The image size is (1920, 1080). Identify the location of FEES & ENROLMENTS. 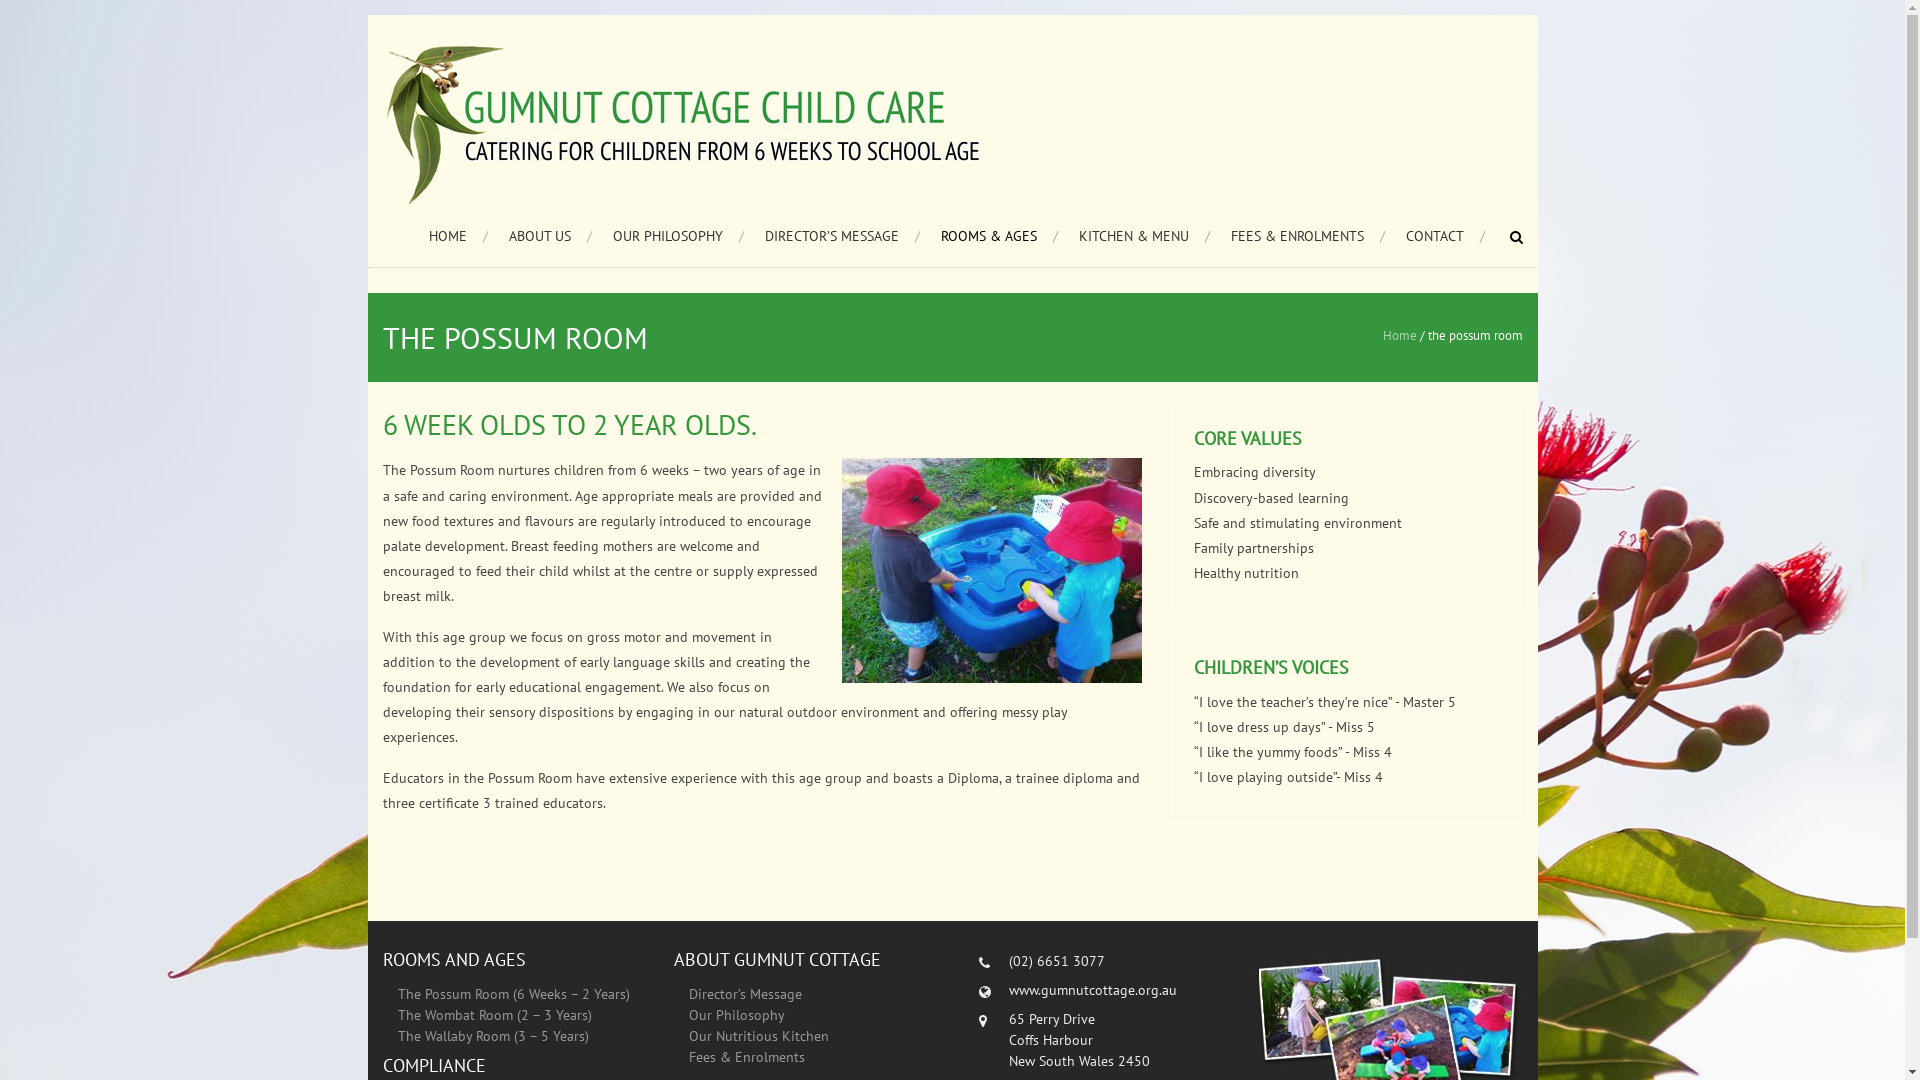
(1307, 236).